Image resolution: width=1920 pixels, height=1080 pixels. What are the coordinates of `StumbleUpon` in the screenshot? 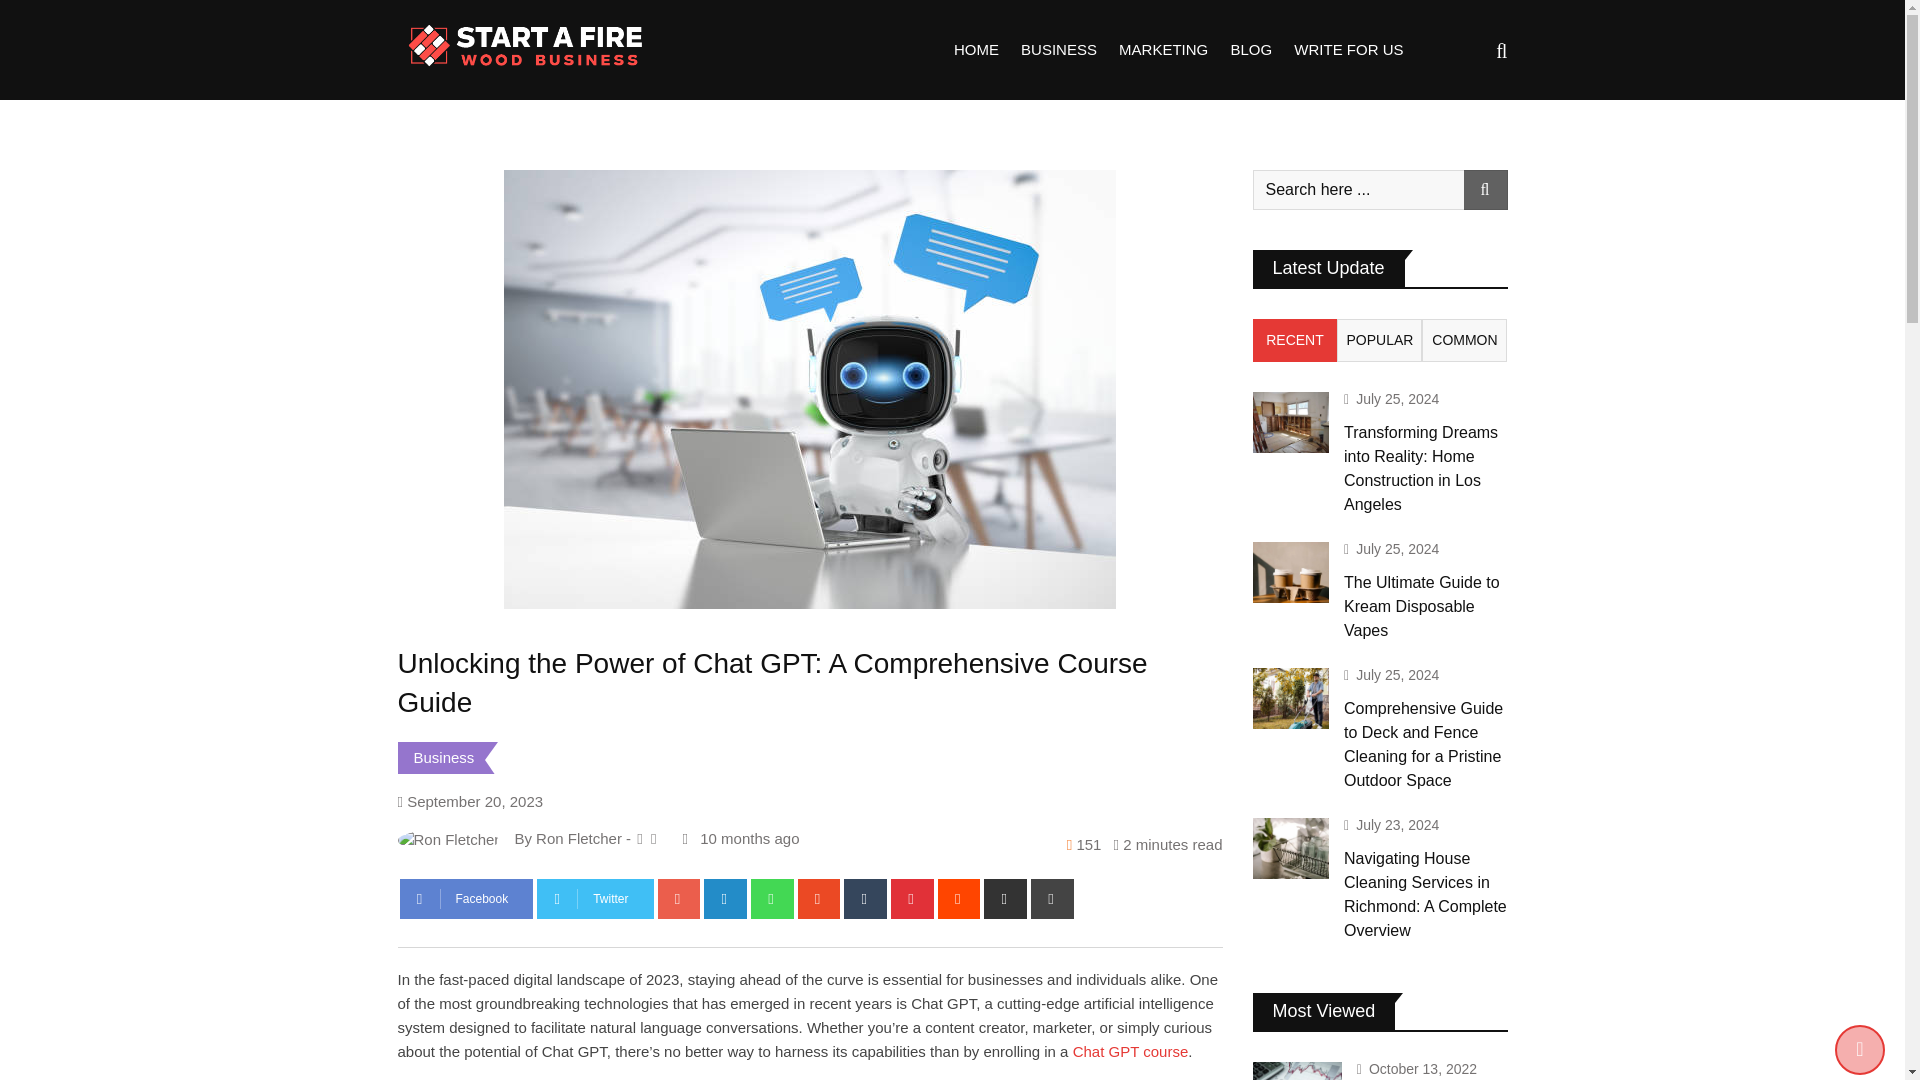 It's located at (819, 899).